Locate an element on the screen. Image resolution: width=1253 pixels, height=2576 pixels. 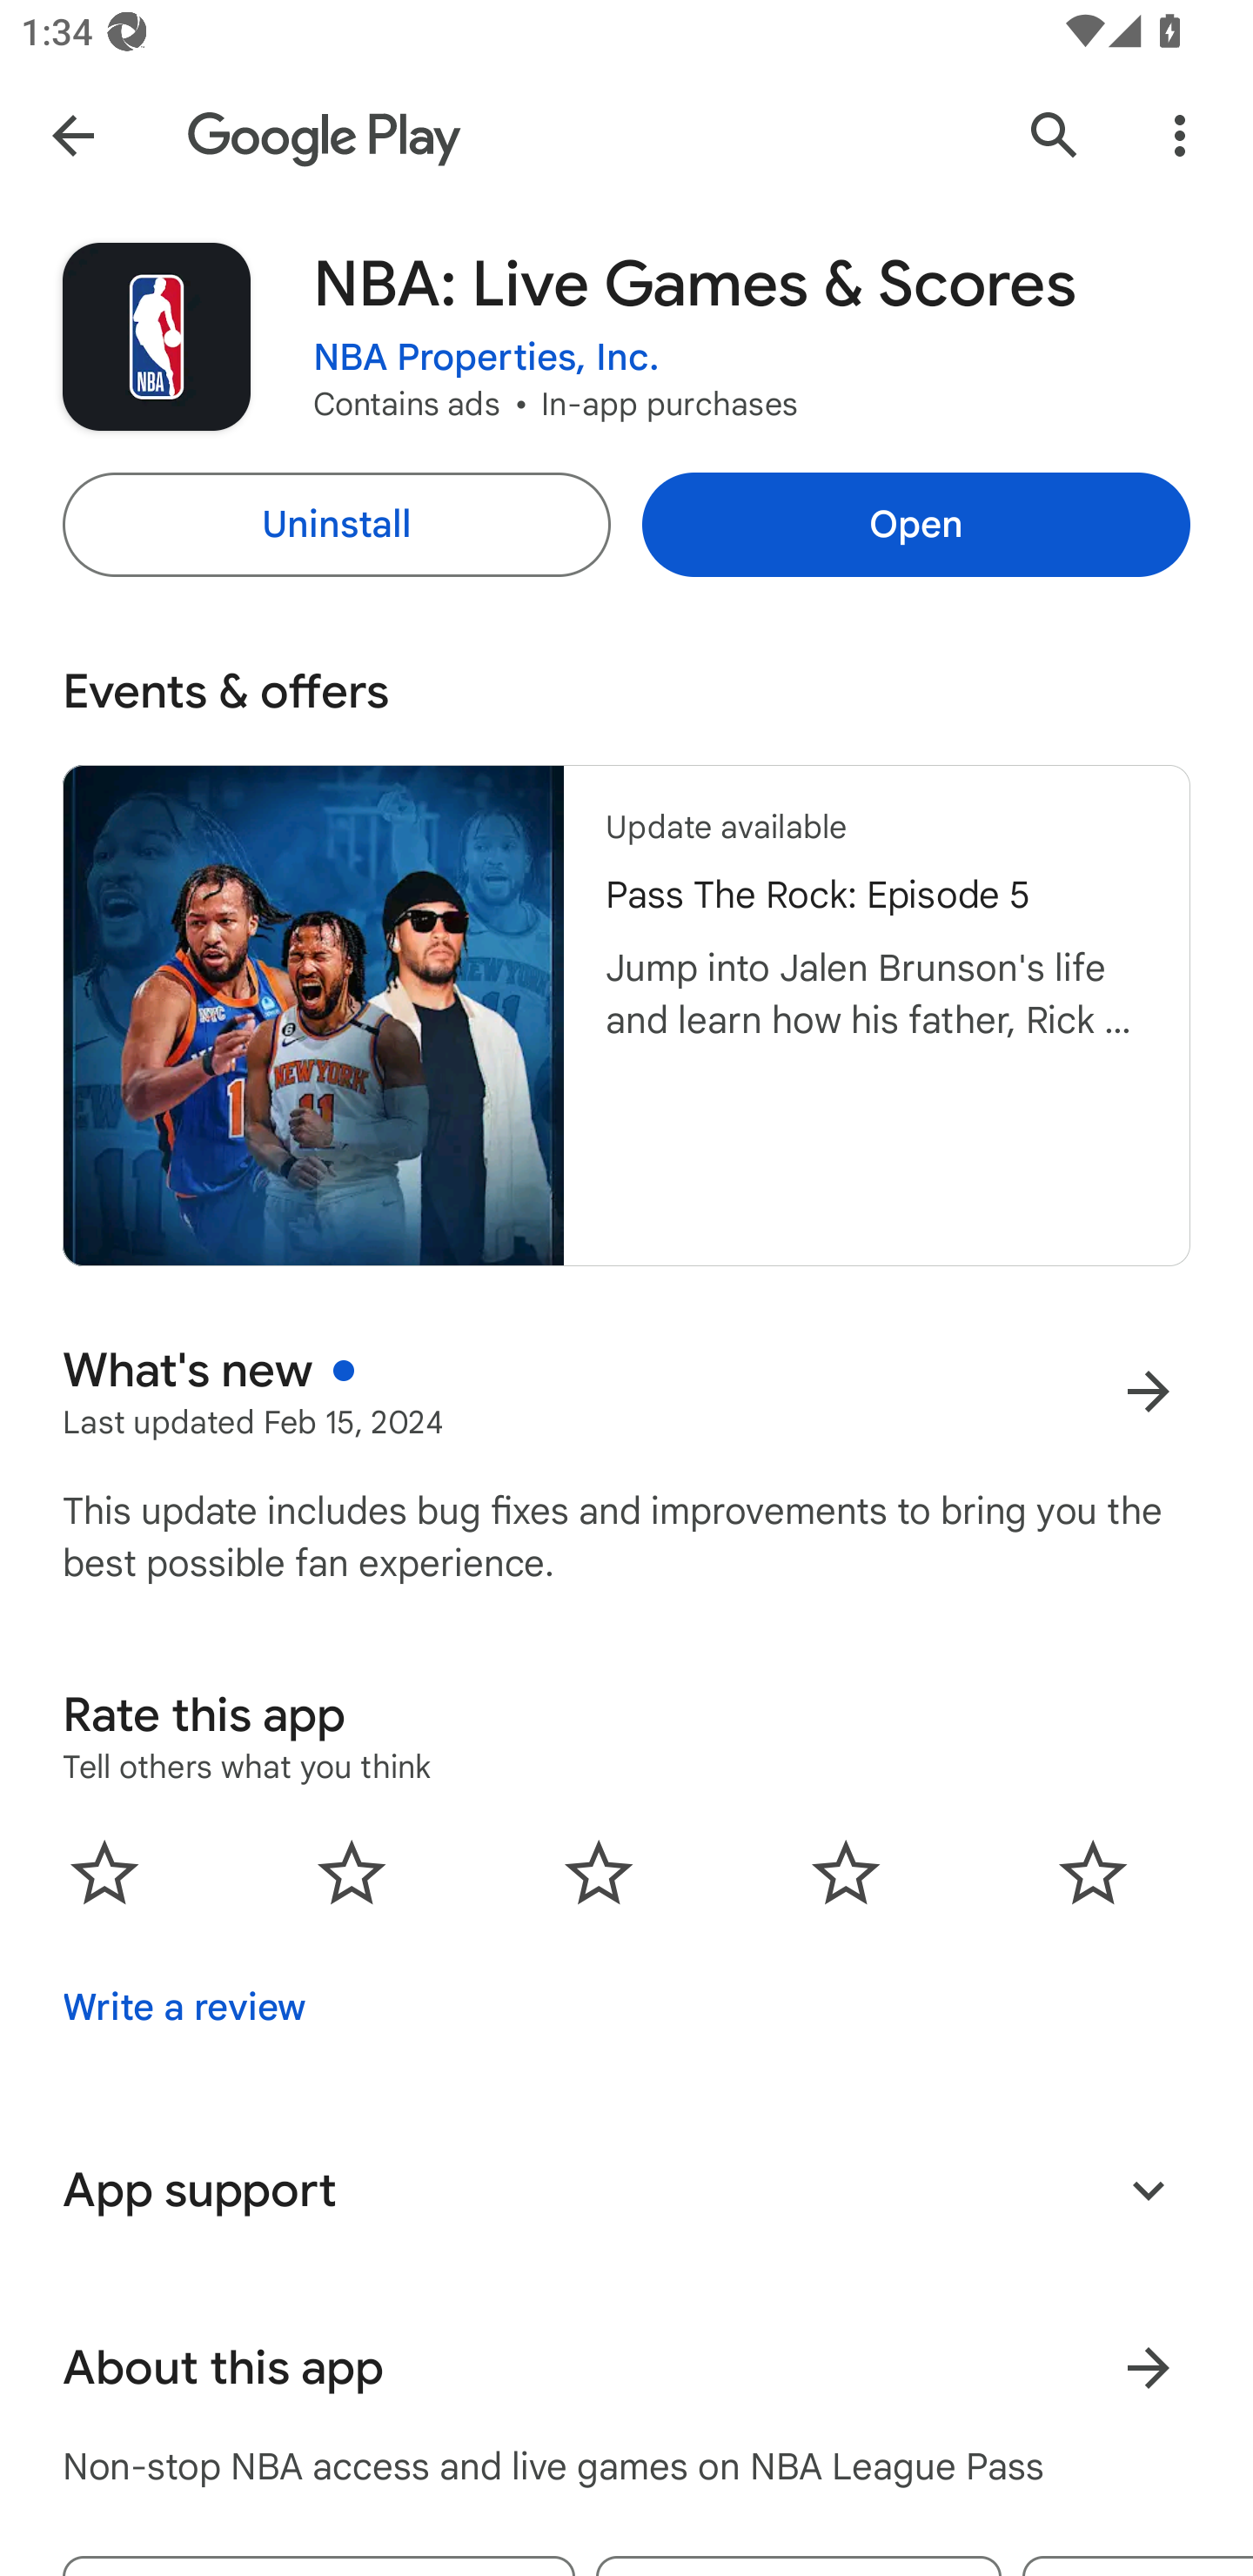
More Options is located at coordinates (1180, 134).